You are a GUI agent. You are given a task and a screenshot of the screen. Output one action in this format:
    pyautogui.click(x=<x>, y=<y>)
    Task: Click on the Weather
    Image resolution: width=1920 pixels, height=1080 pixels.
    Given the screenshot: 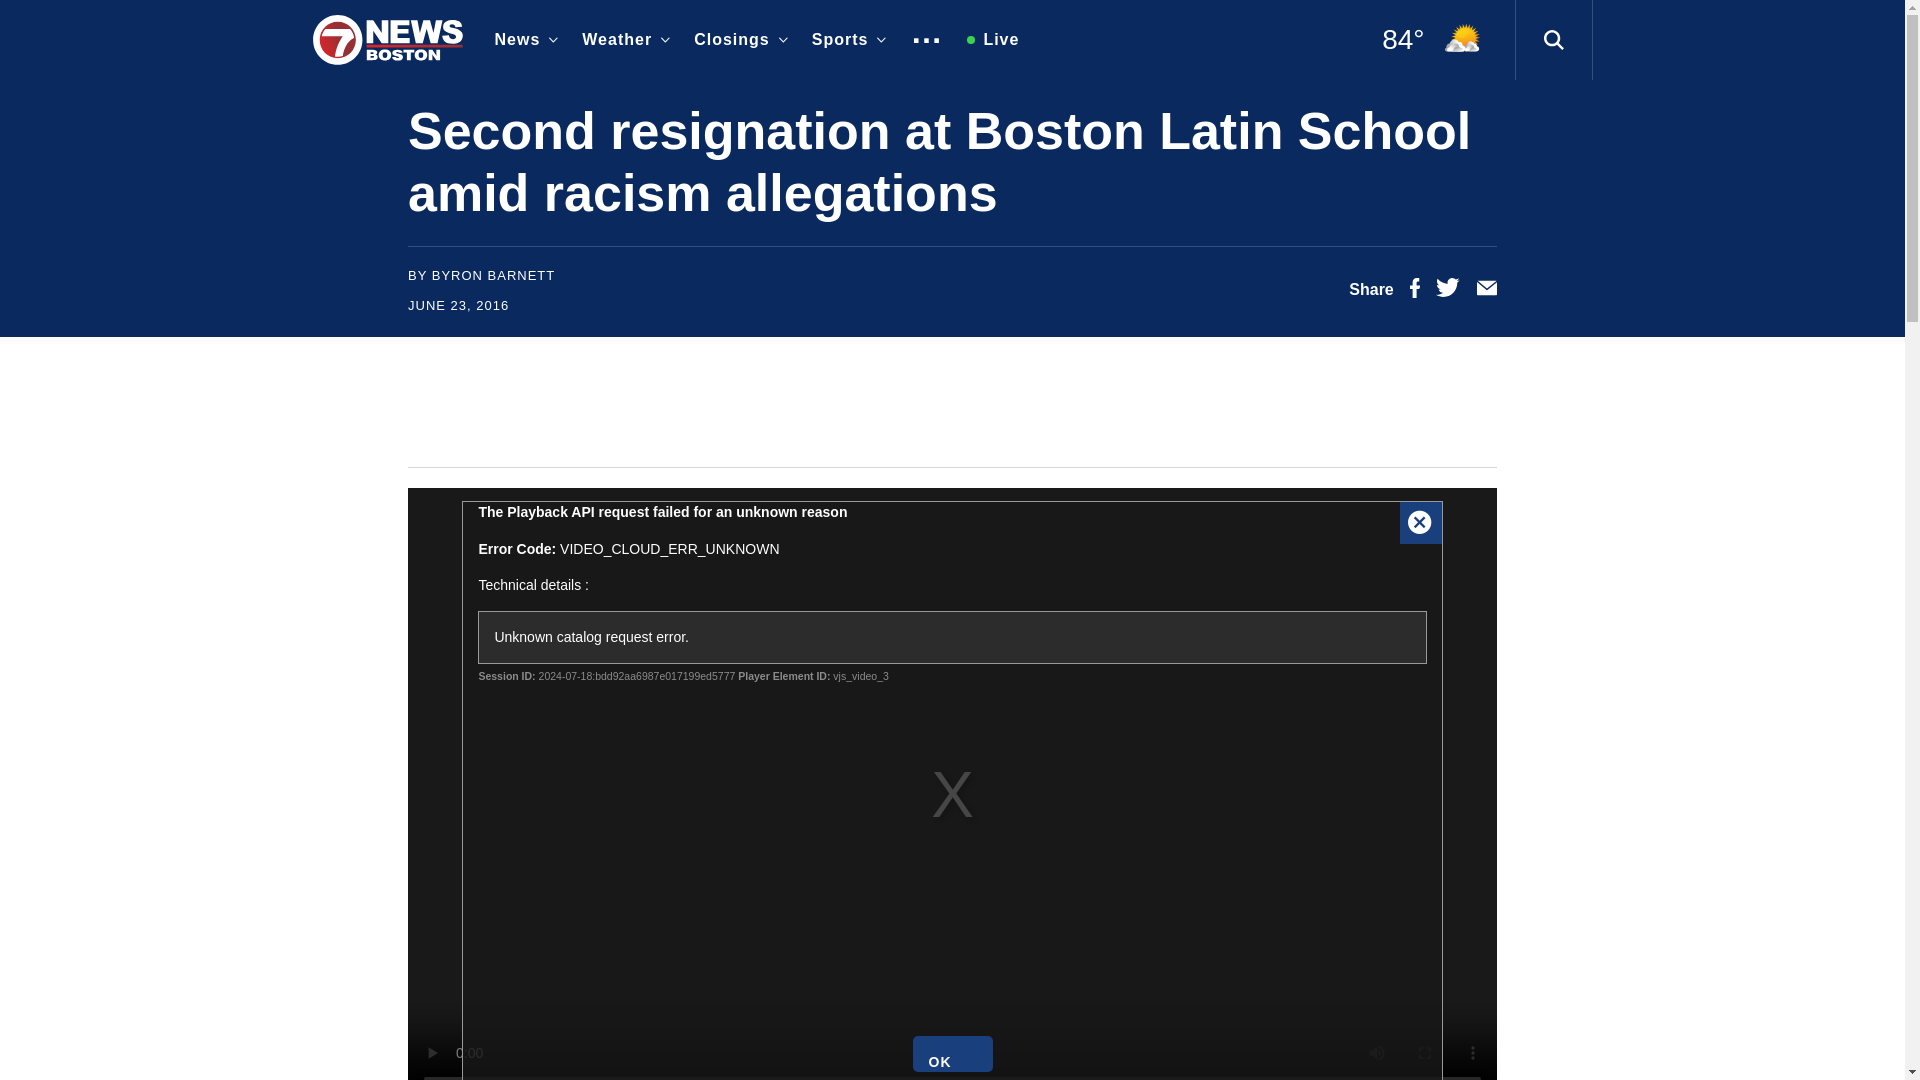 What is the action you would take?
    pyautogui.click(x=622, y=40)
    